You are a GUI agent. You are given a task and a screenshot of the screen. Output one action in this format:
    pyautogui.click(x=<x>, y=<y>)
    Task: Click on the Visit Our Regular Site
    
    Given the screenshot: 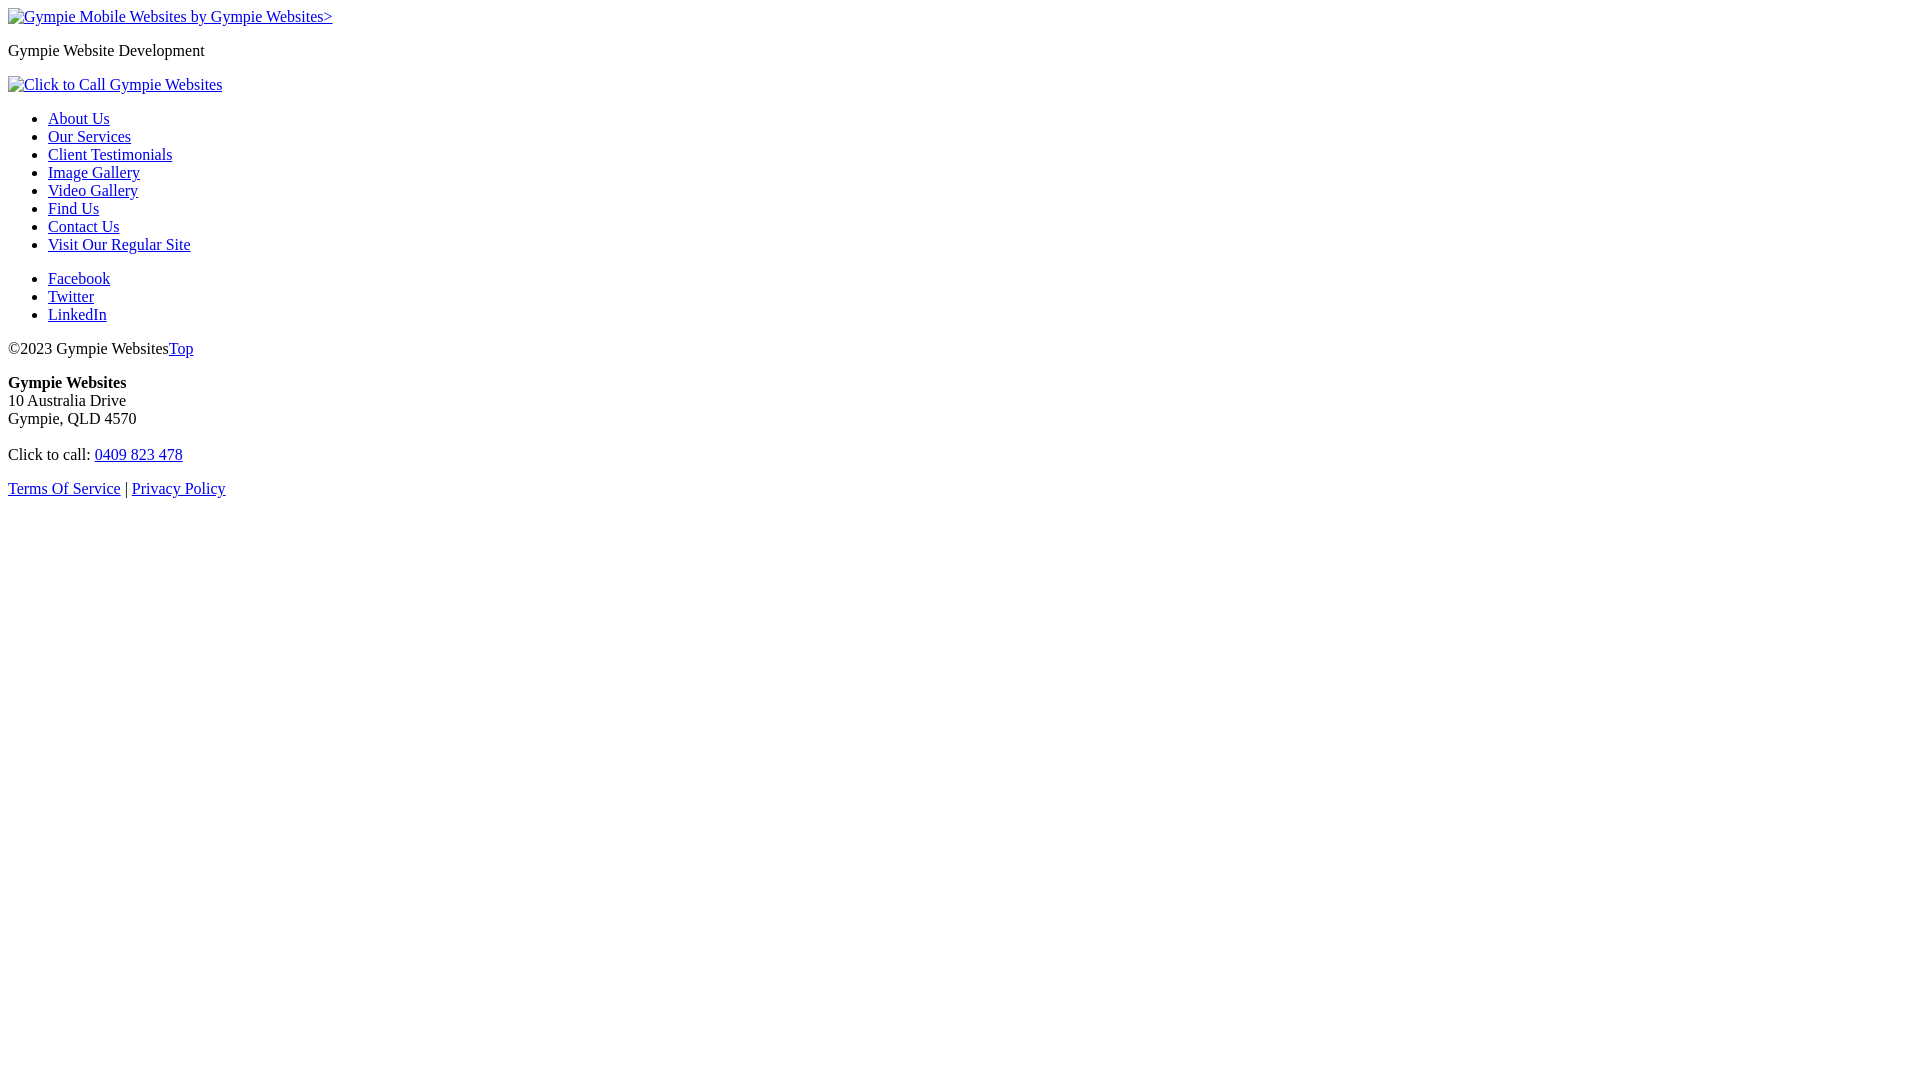 What is the action you would take?
    pyautogui.click(x=120, y=244)
    